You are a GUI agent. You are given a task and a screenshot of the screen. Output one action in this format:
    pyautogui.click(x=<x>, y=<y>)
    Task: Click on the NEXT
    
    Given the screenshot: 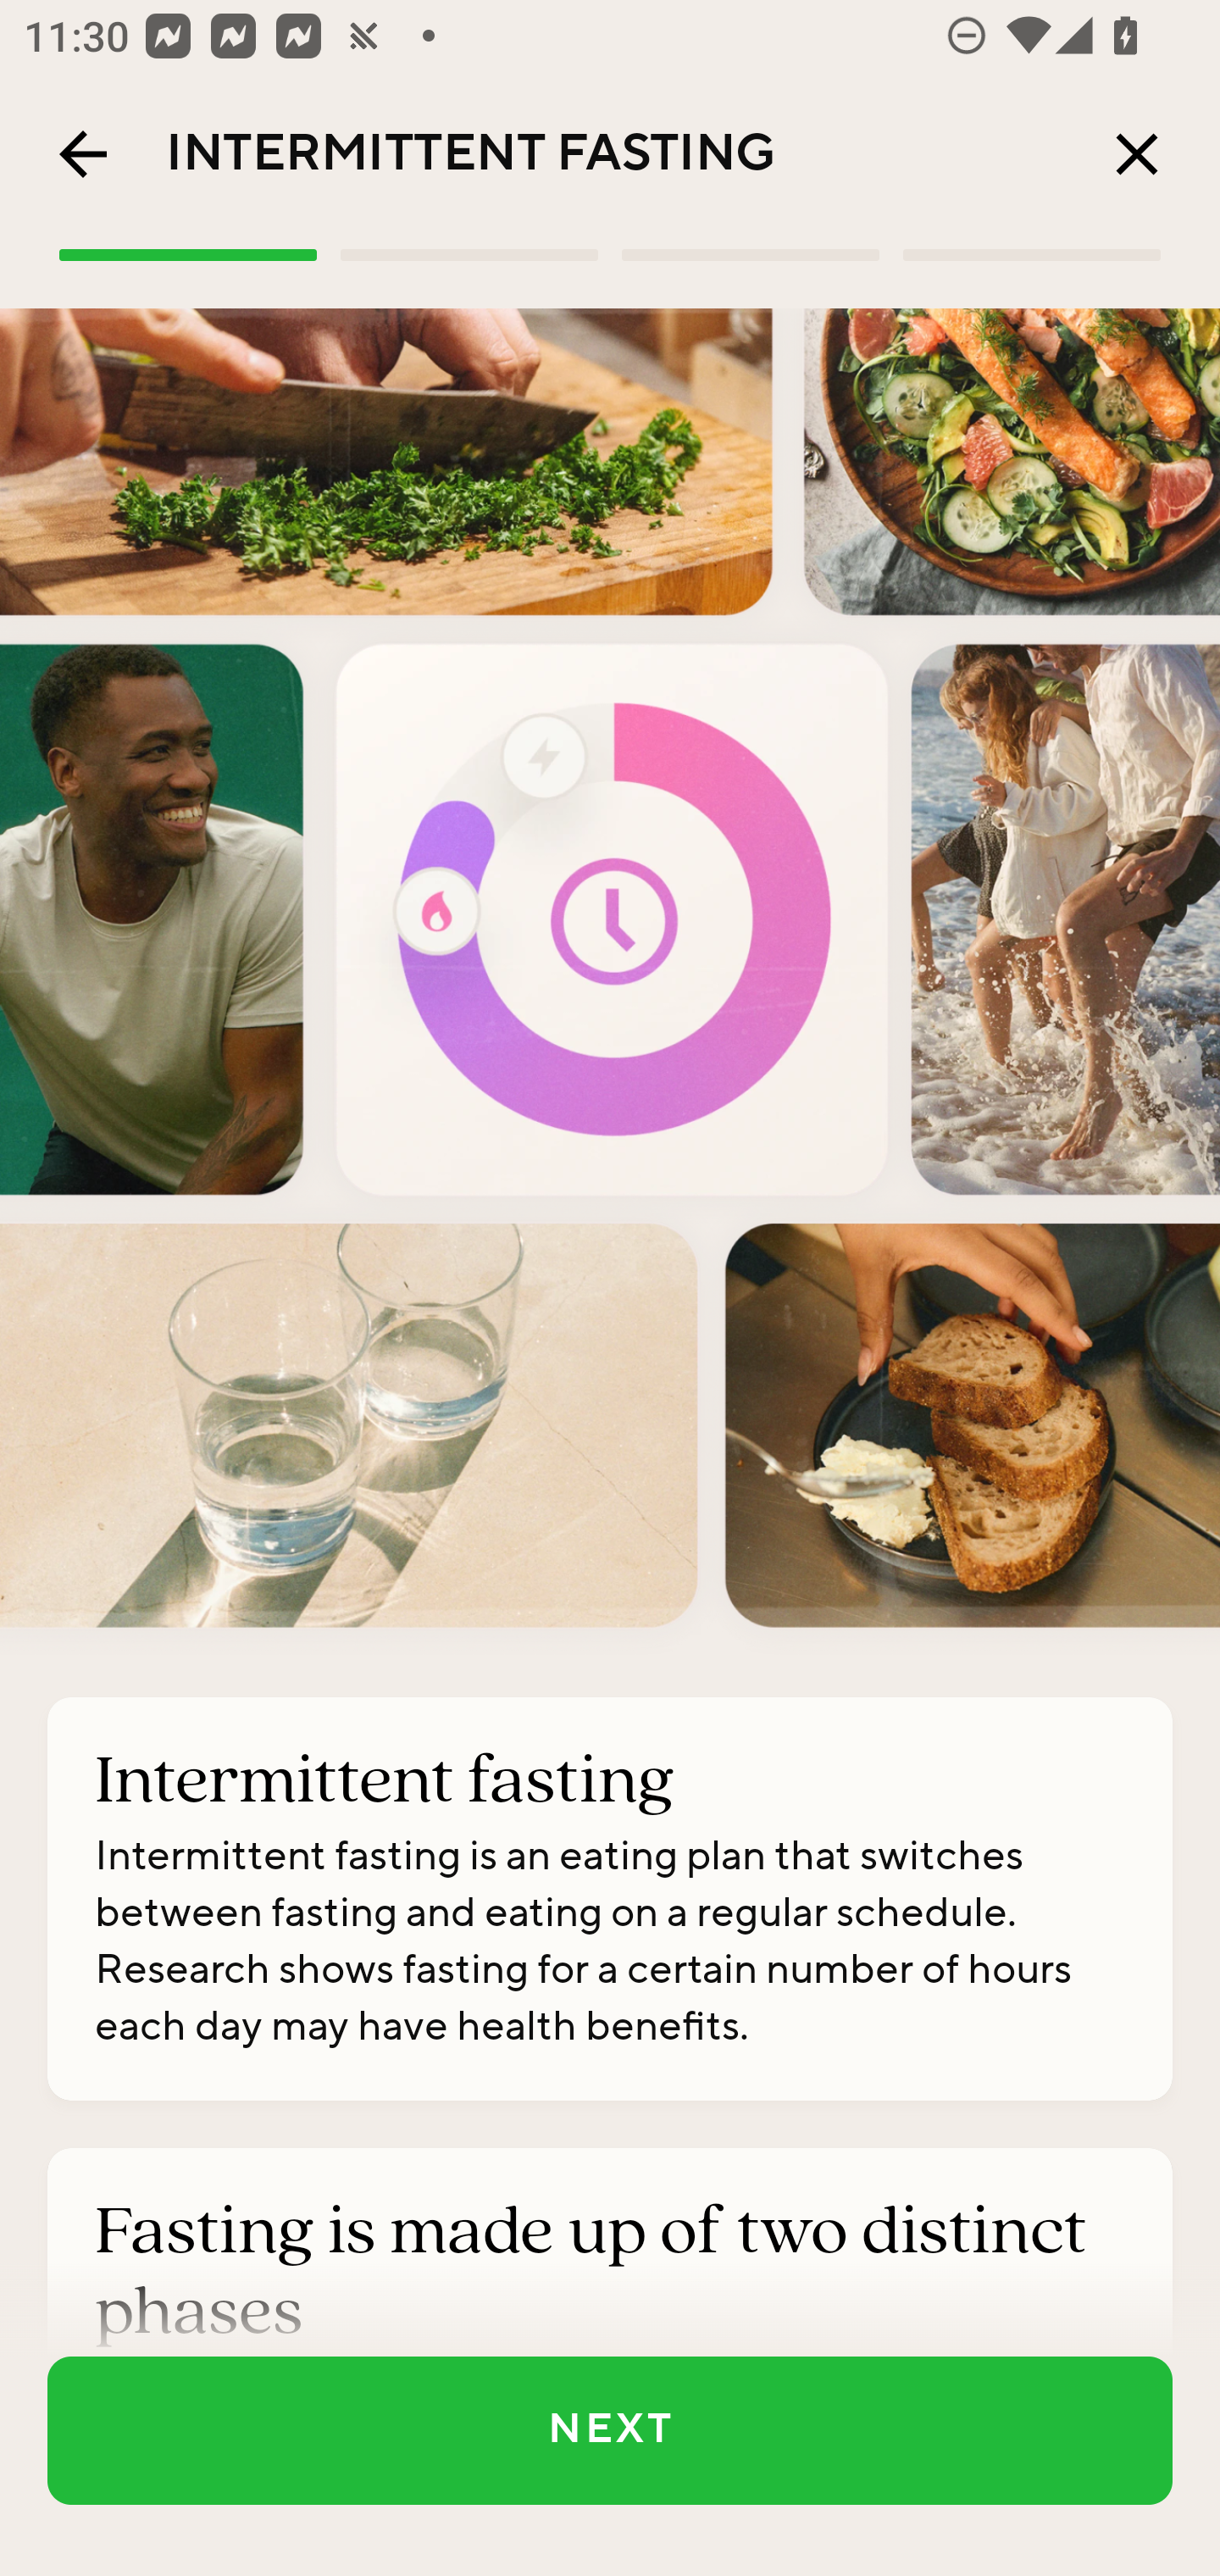 What is the action you would take?
    pyautogui.click(x=610, y=2430)
    